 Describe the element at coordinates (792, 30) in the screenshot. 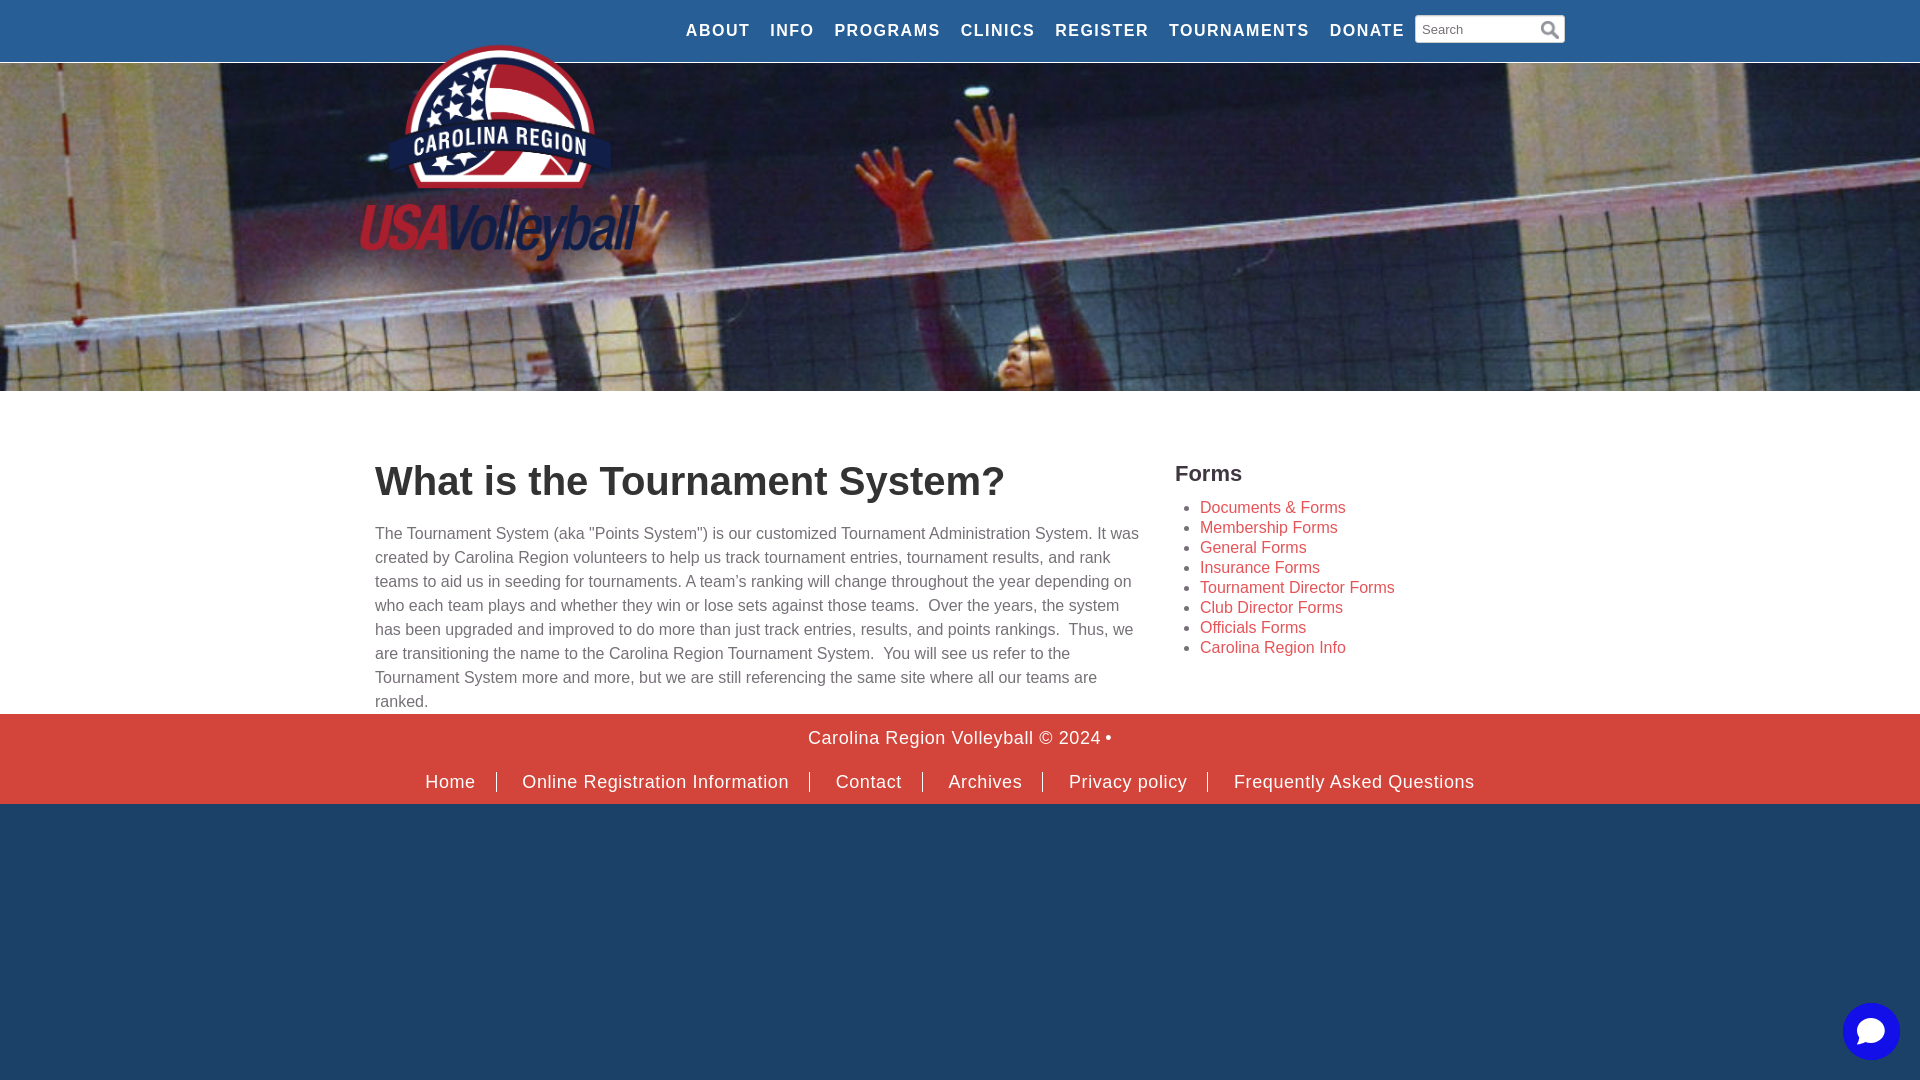

I see `INFO` at that location.